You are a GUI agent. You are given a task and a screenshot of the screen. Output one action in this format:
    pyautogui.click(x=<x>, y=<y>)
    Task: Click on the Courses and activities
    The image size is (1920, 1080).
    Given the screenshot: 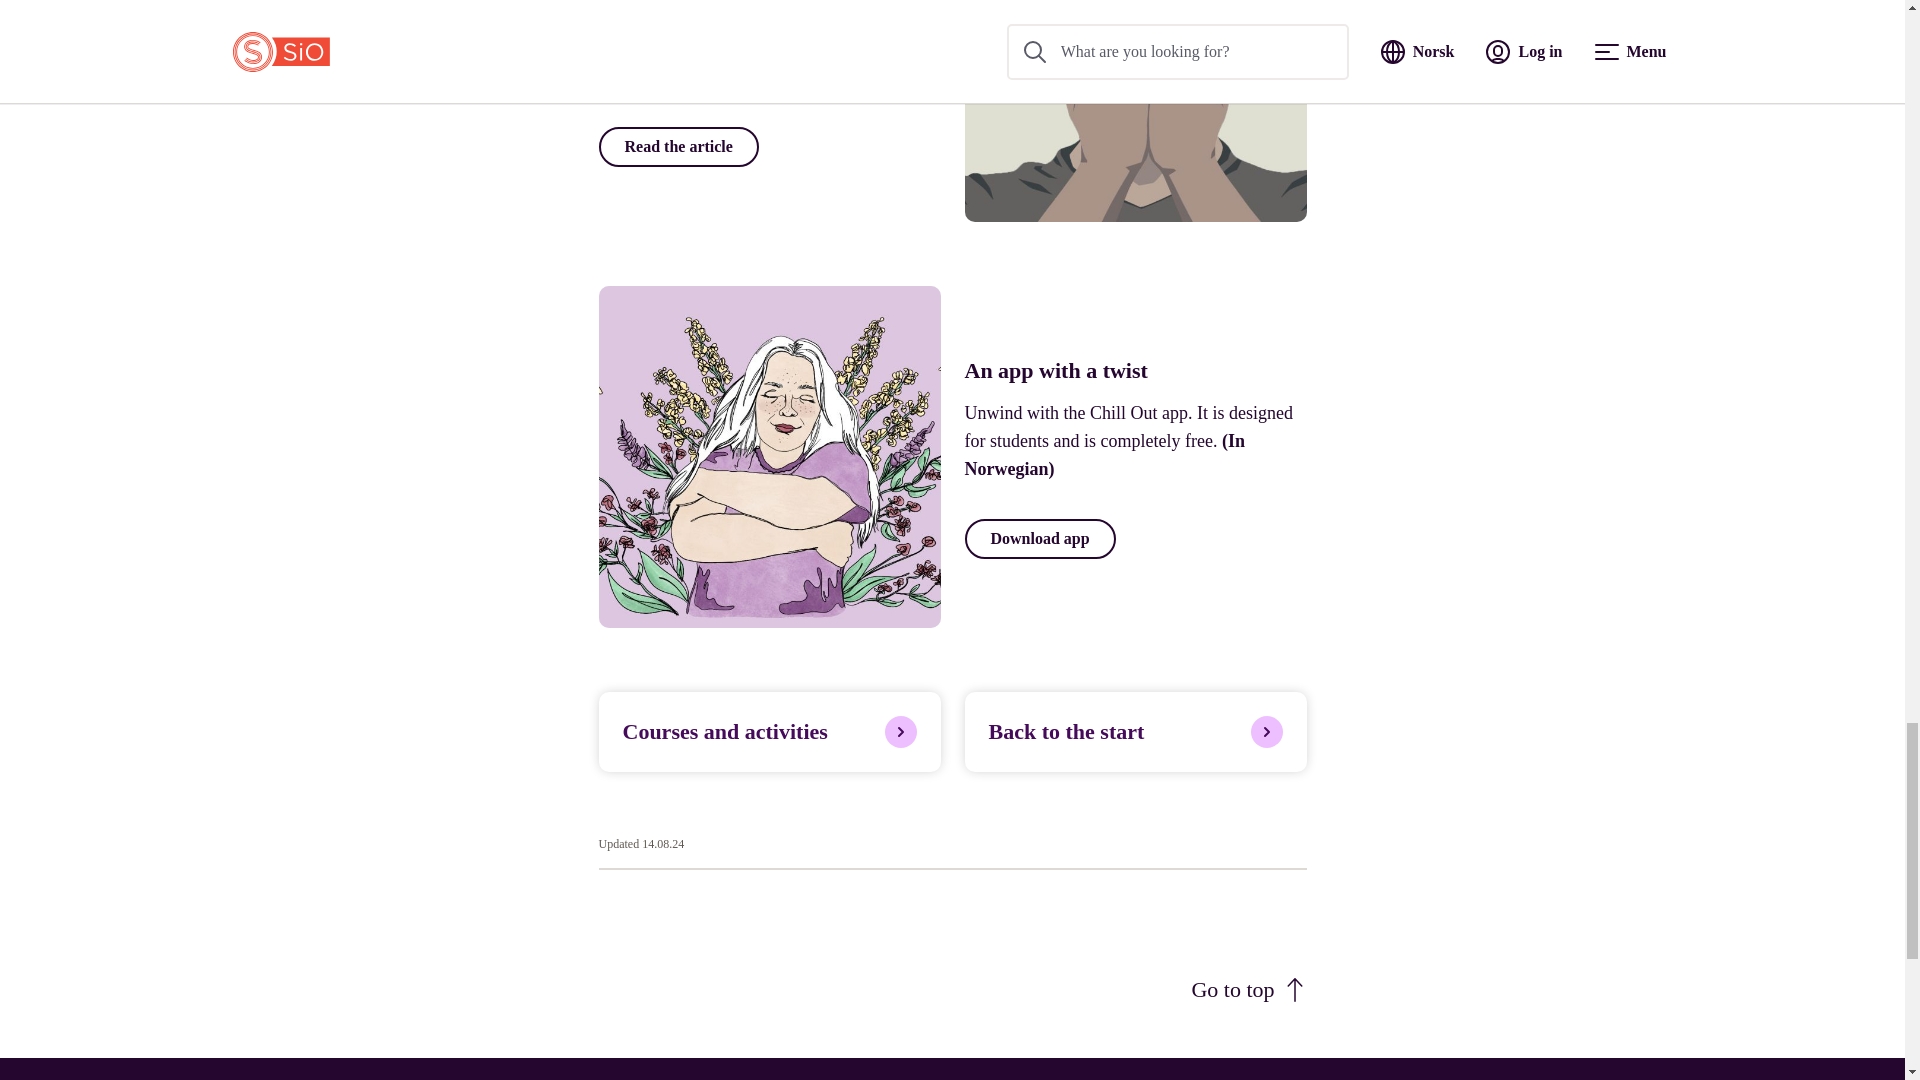 What is the action you would take?
    pyautogui.click(x=768, y=732)
    